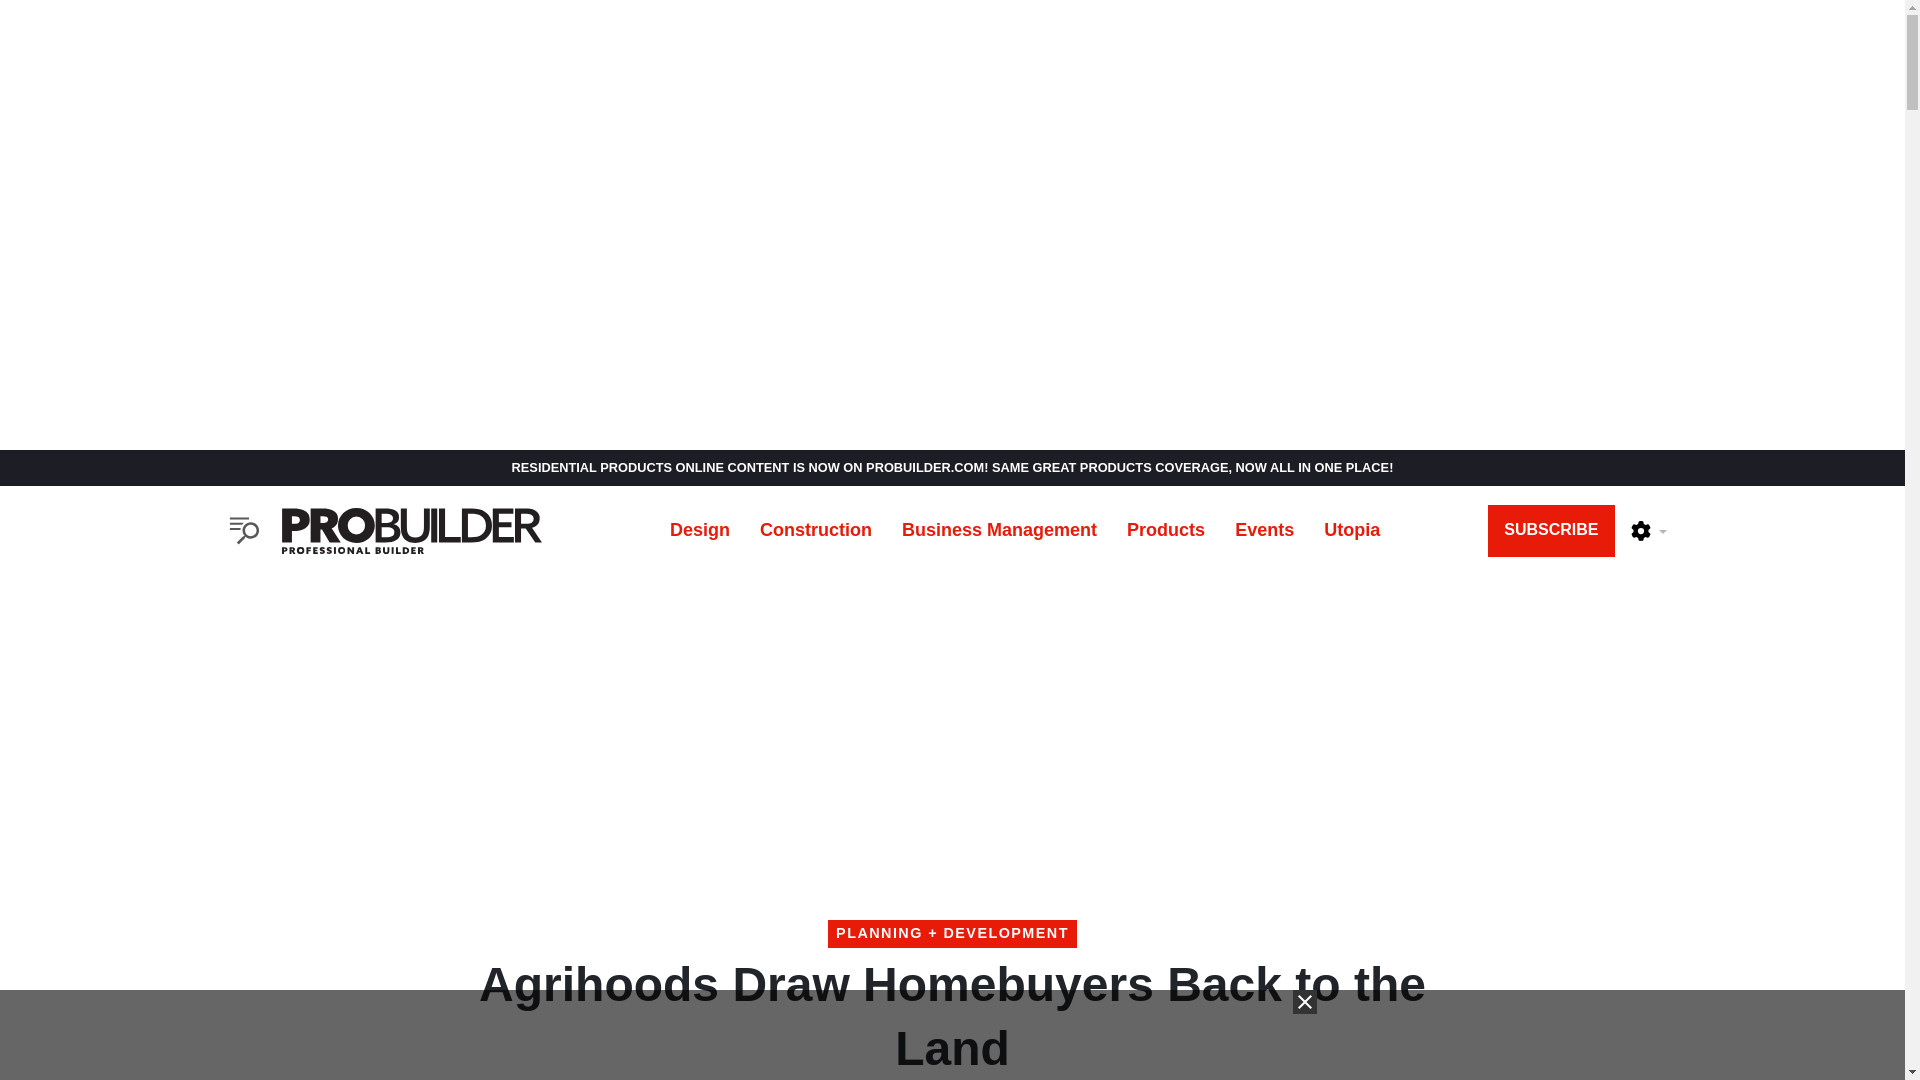  I want to click on Events, so click(1264, 530).